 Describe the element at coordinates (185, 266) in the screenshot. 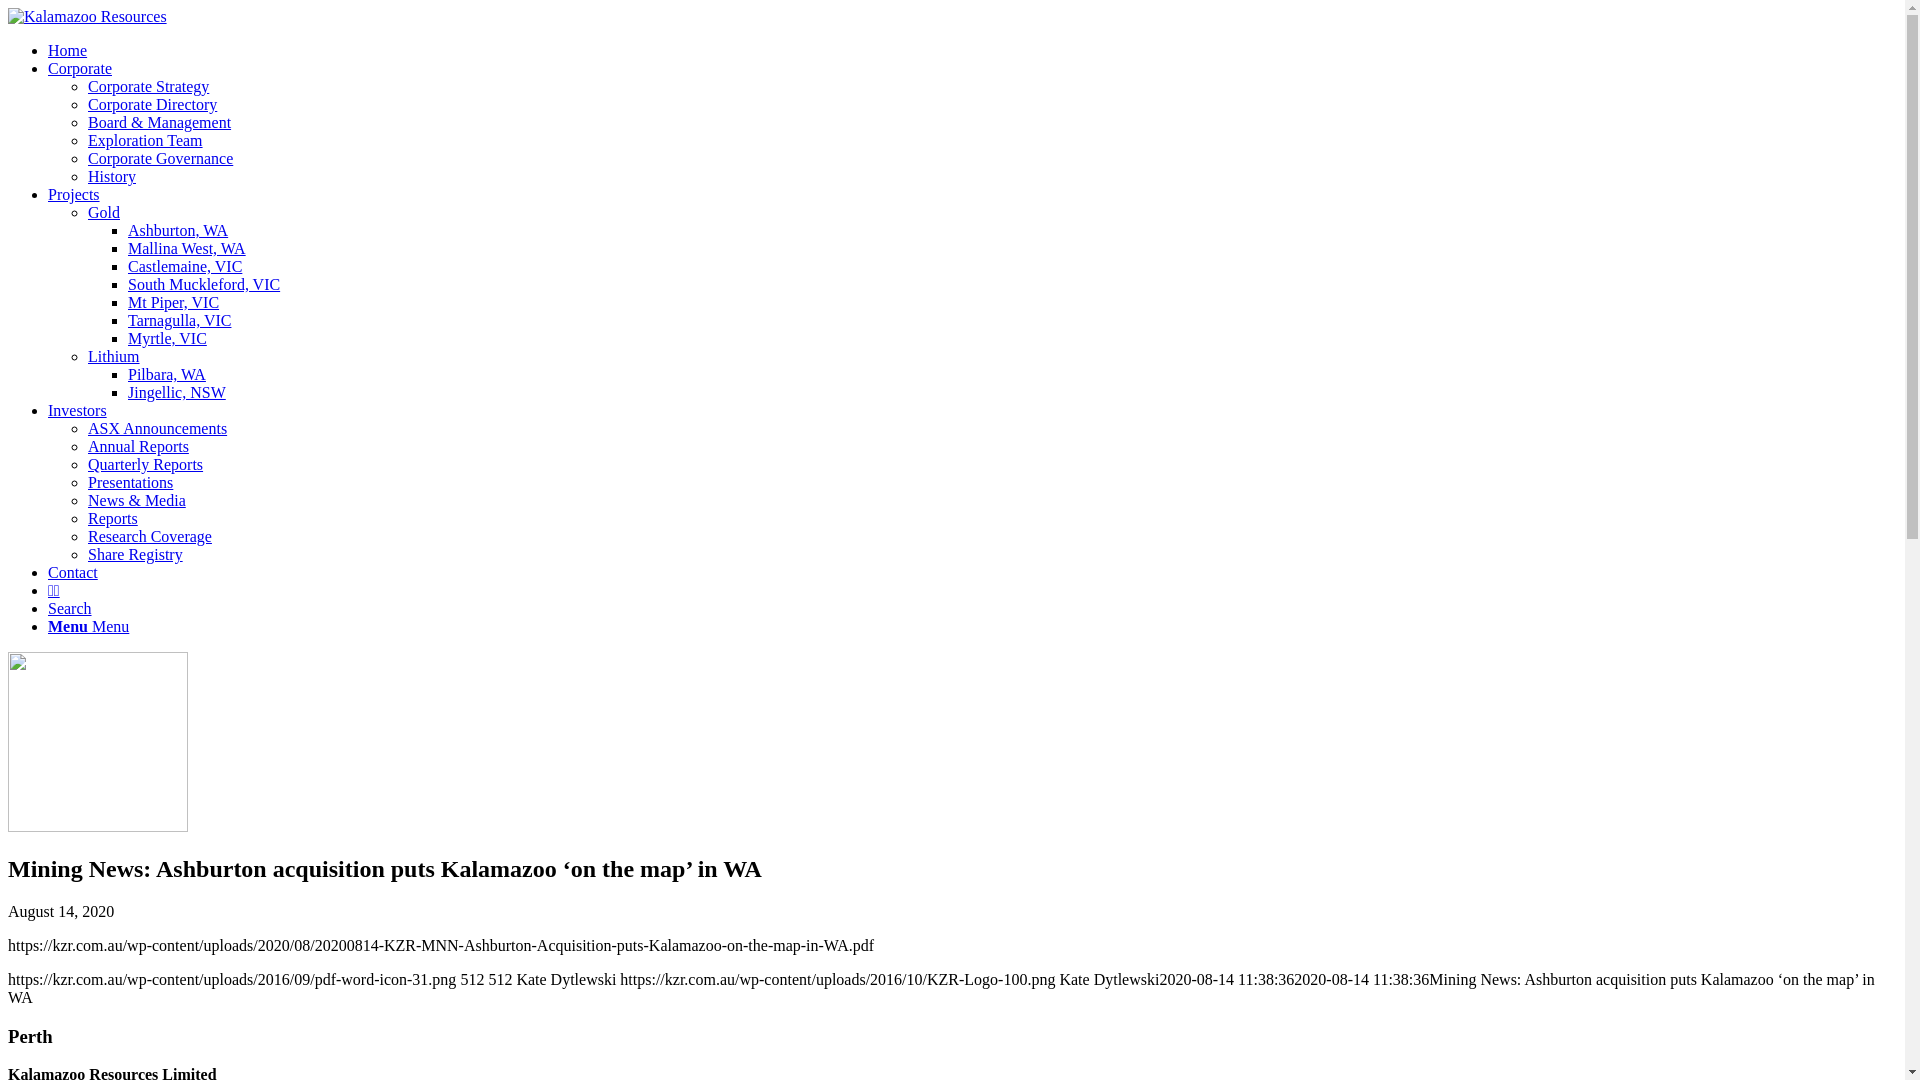

I see `Castlemaine, VIC` at that location.